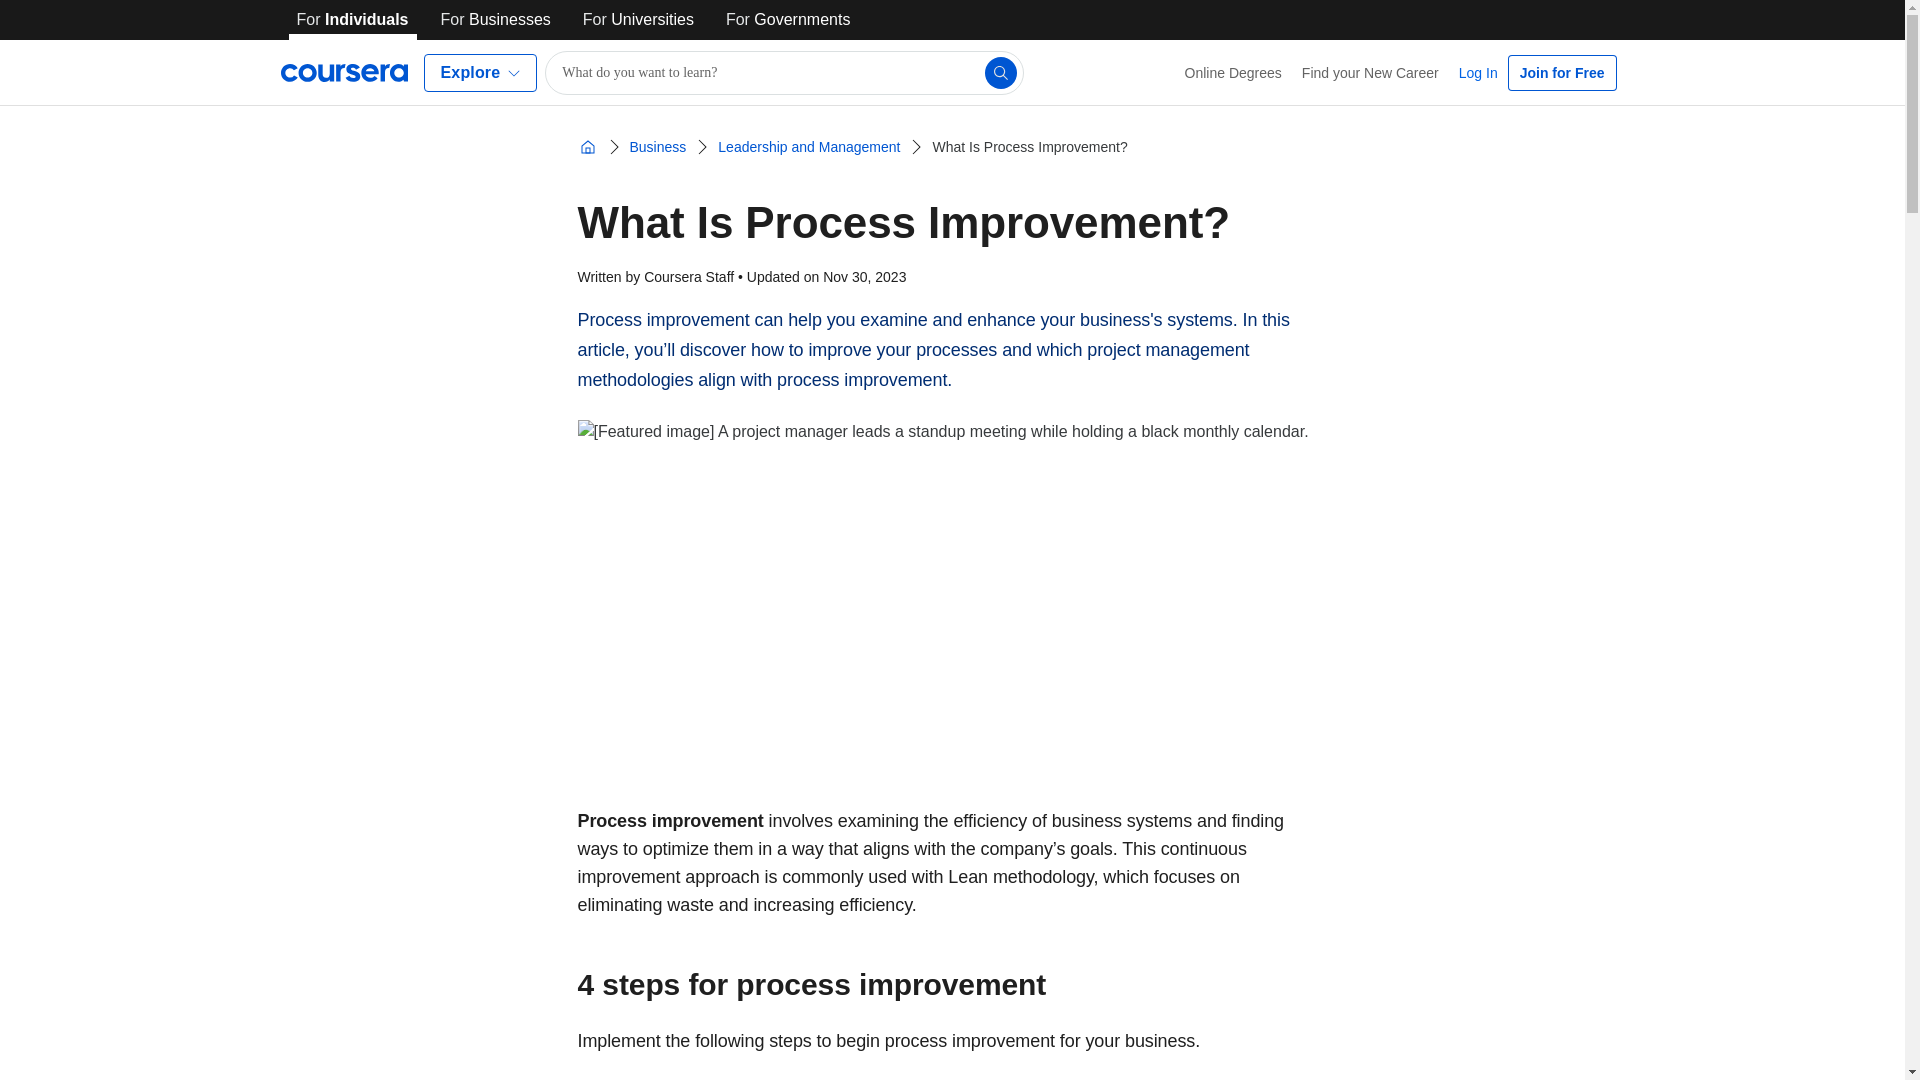 The height and width of the screenshot is (1080, 1920). Describe the element at coordinates (480, 72) in the screenshot. I see `Explore` at that location.